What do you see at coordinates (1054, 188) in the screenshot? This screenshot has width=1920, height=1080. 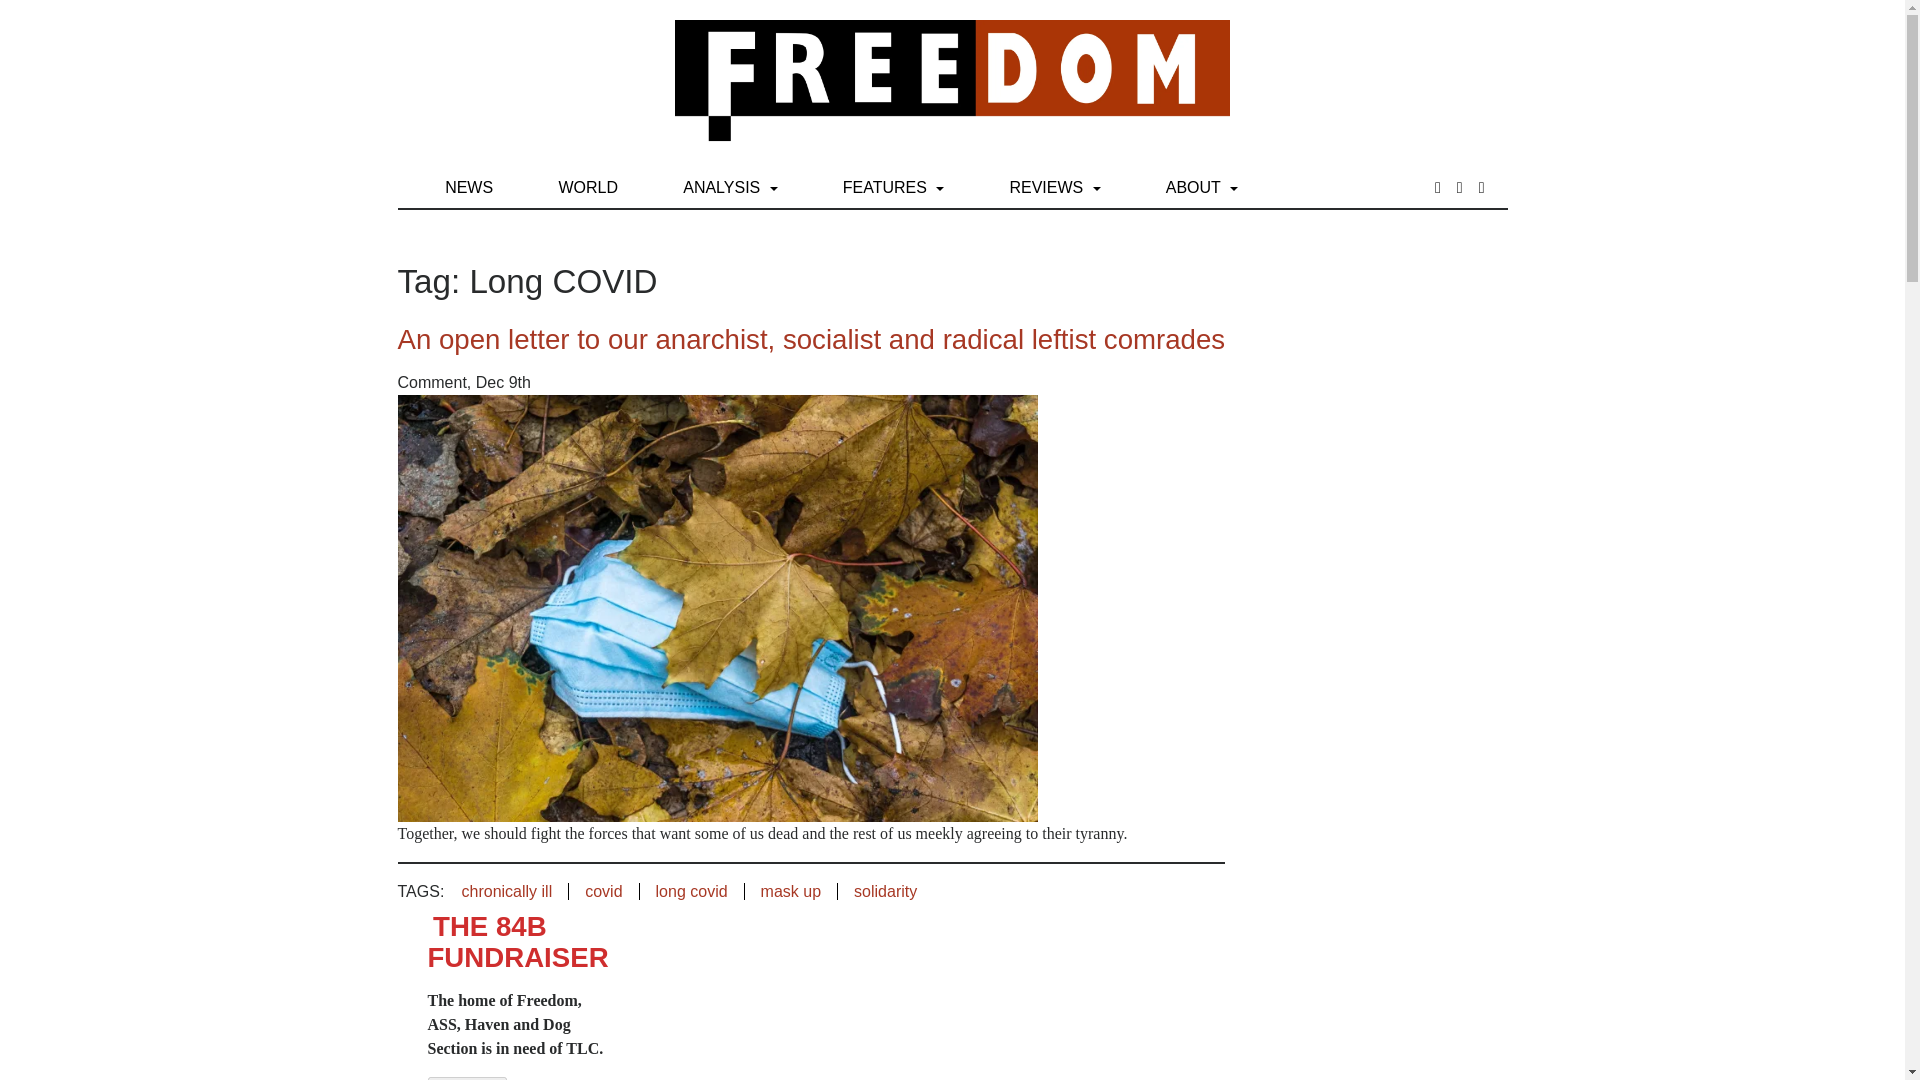 I see `REVIEWS` at bounding box center [1054, 188].